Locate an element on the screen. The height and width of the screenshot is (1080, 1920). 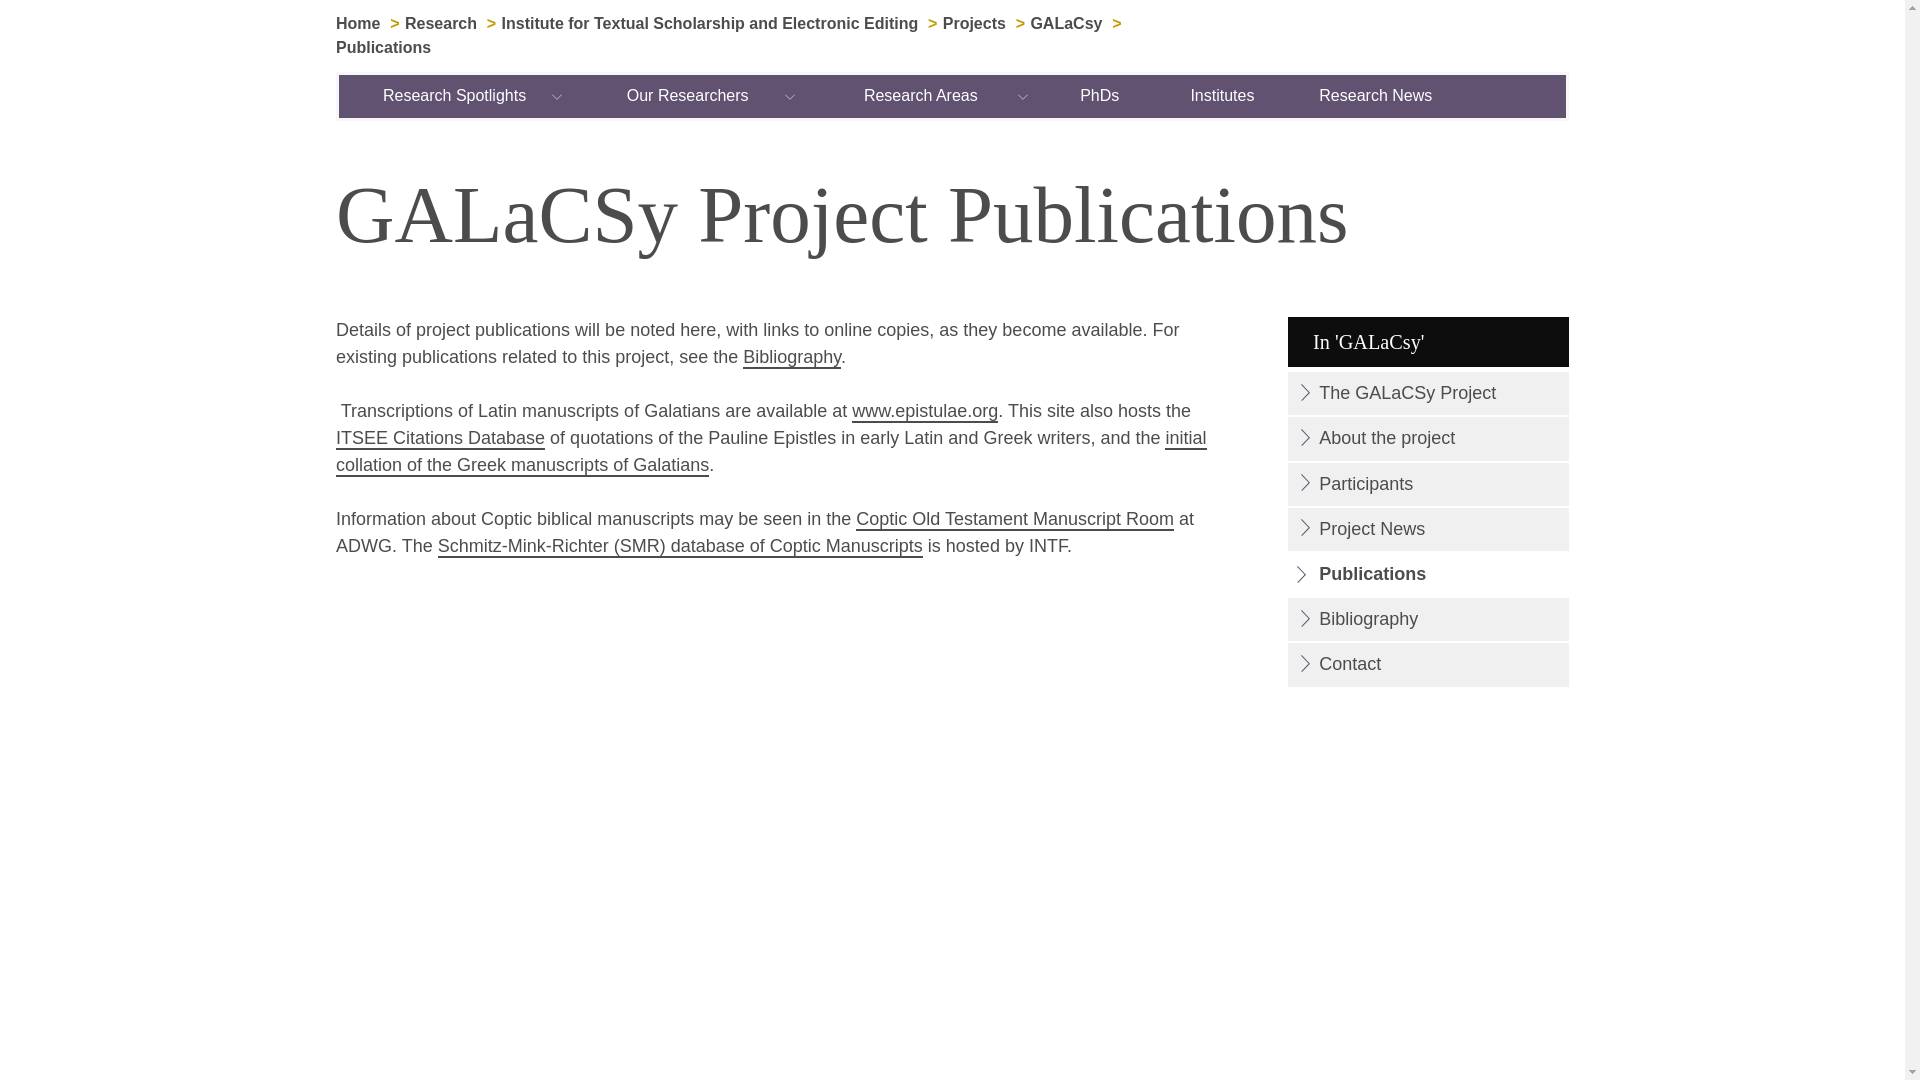
GALaCsy is located at coordinates (1066, 24).